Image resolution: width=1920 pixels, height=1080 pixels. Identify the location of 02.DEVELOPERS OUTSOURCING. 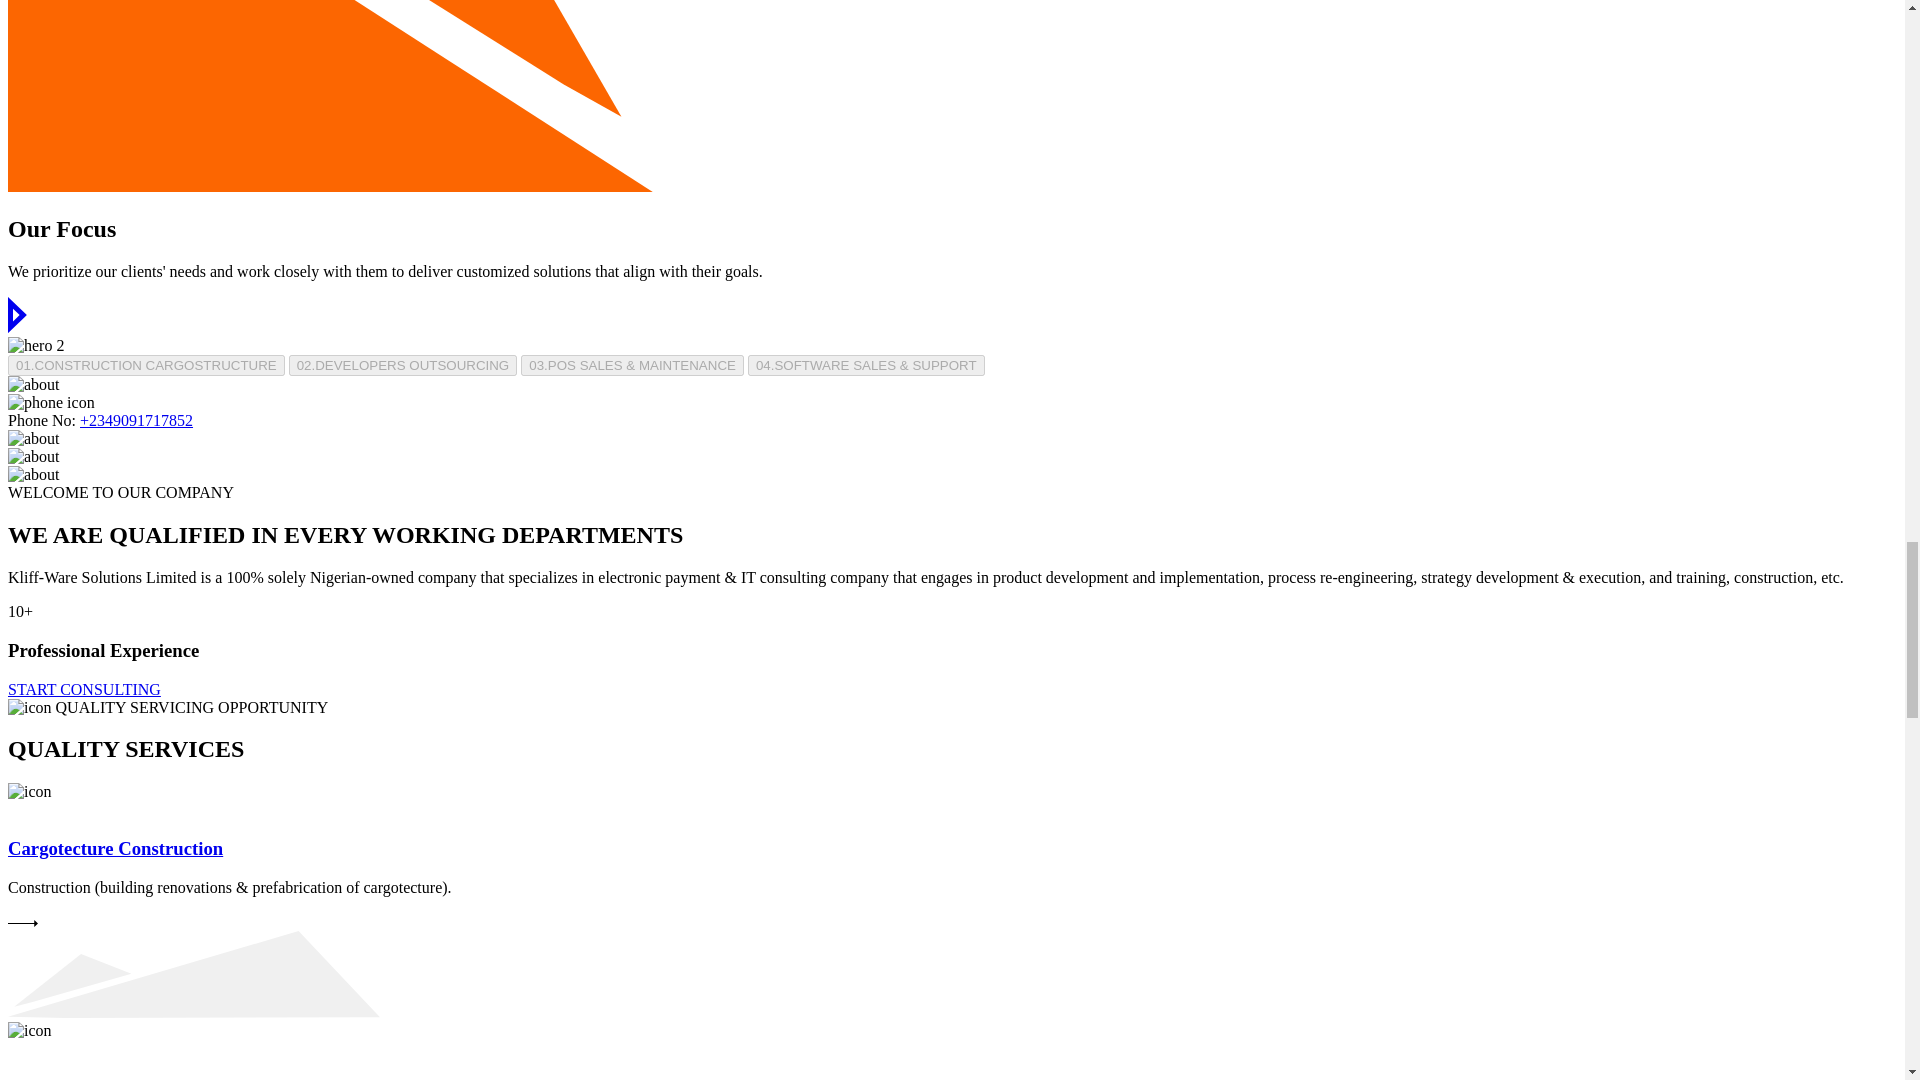
(404, 365).